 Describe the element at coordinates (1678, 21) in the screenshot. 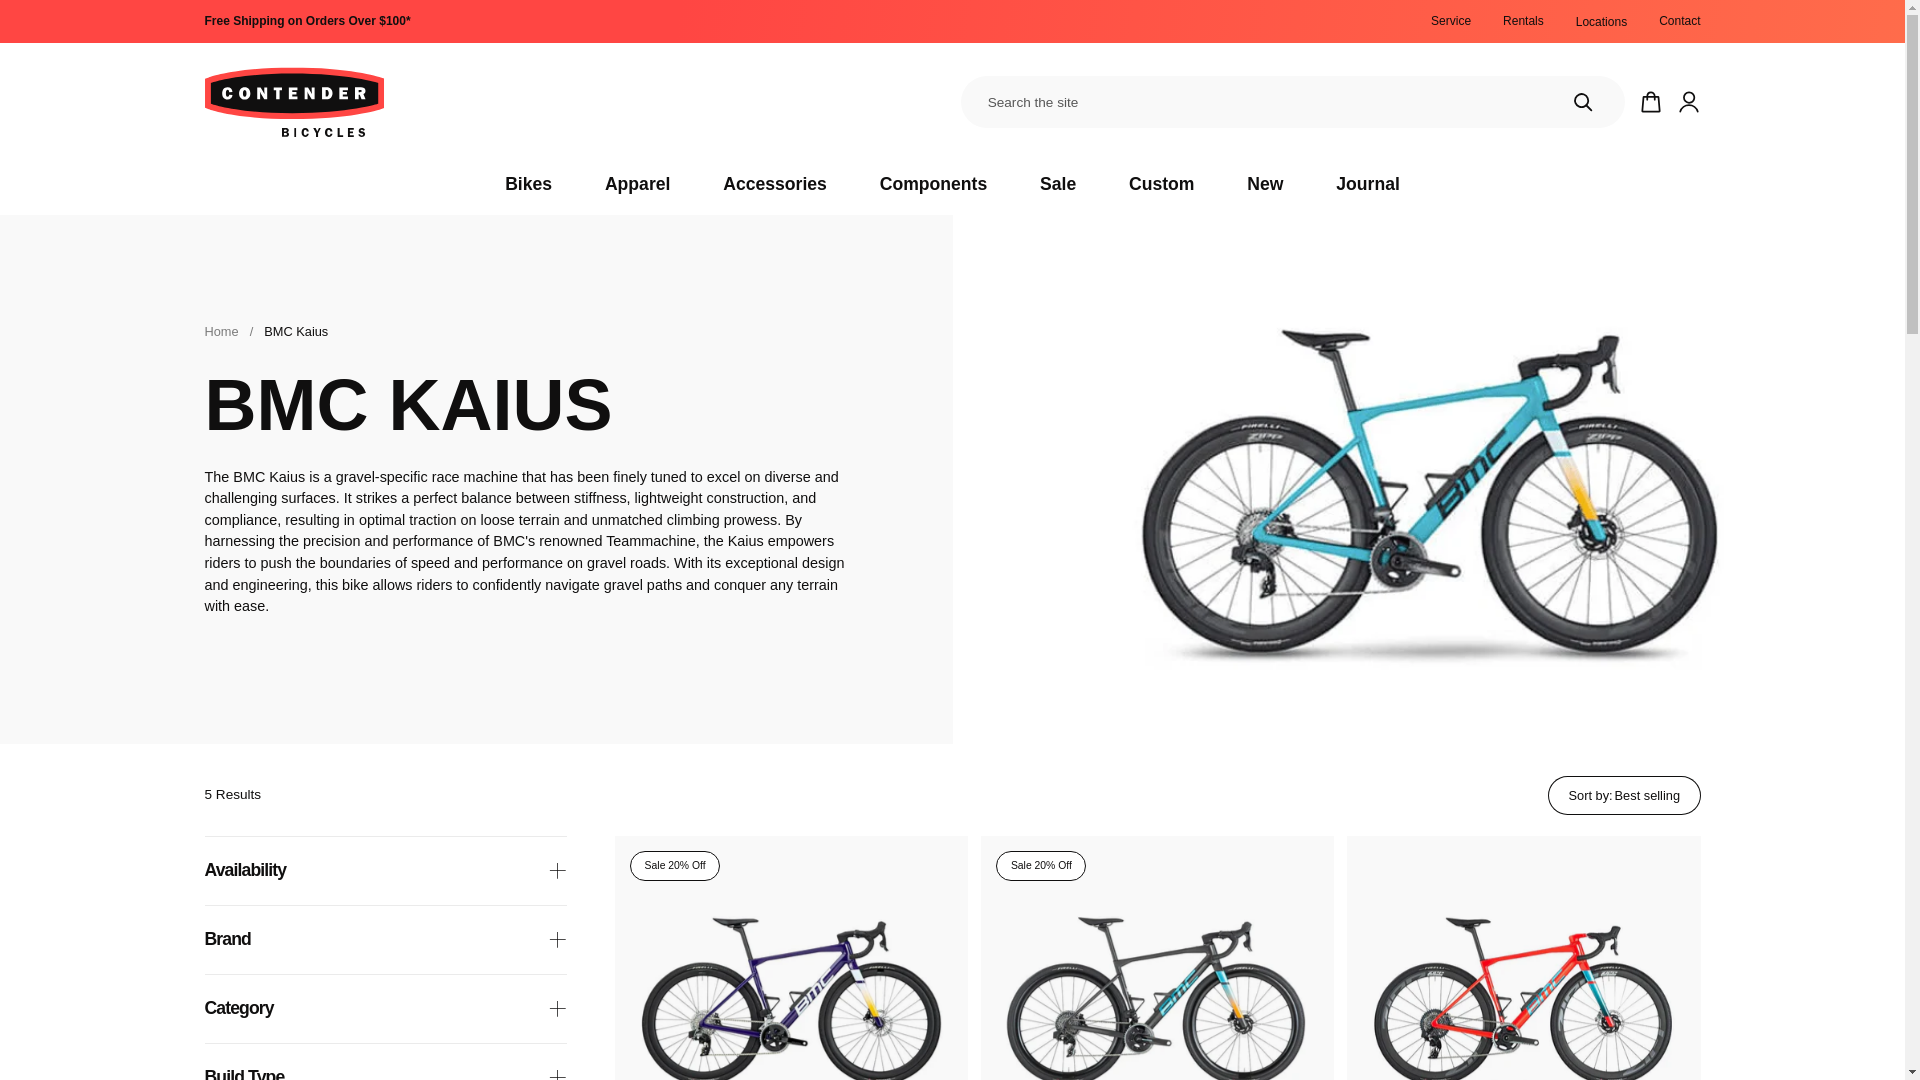

I see `Contact` at that location.